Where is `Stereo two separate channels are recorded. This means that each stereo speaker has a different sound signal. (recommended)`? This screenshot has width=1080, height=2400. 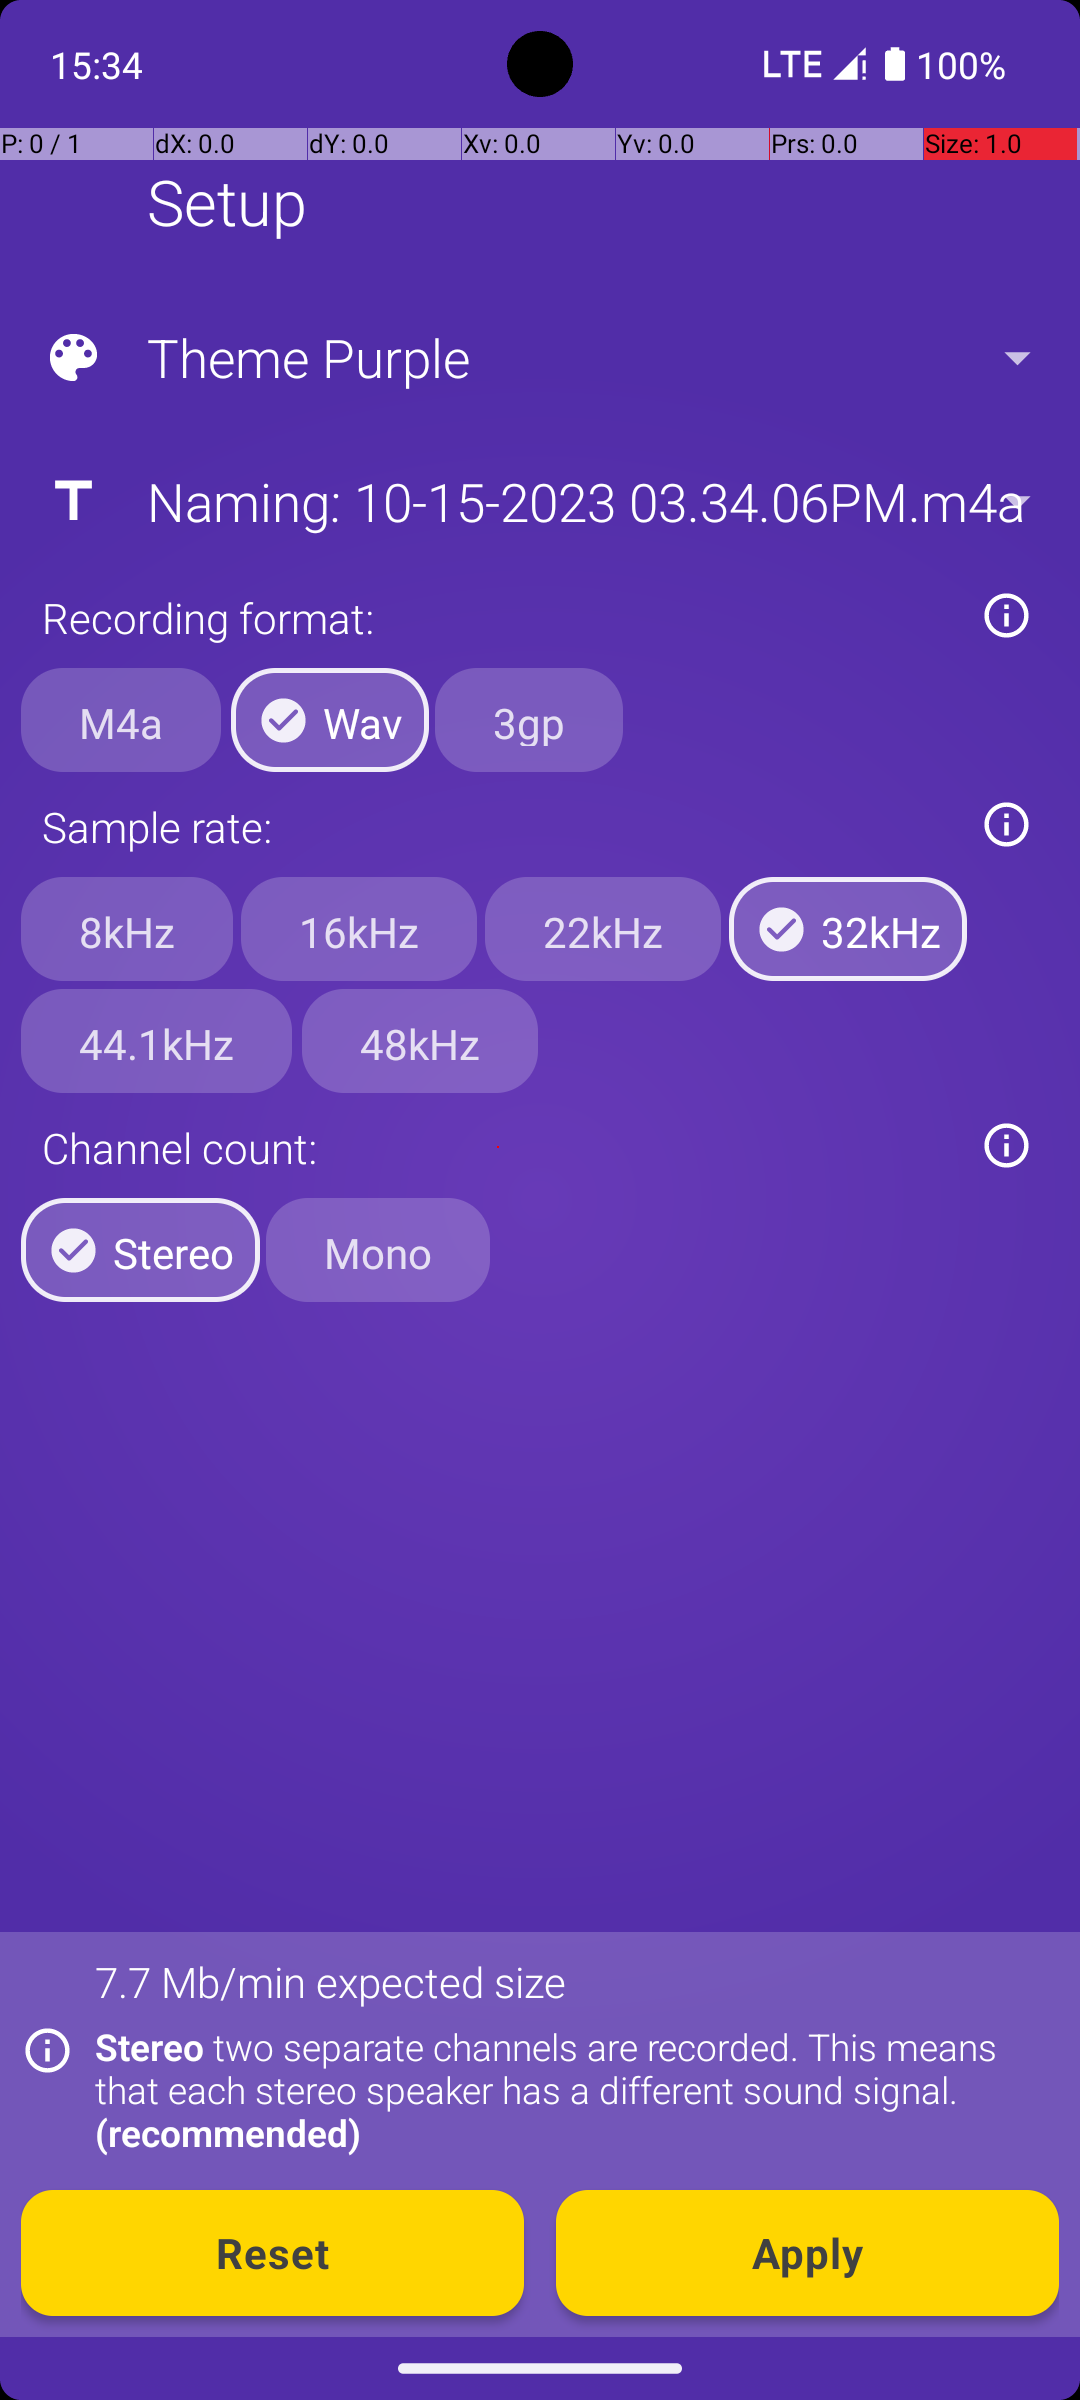 Stereo two separate channels are recorded. This means that each stereo speaker has a different sound signal. (recommended) is located at coordinates (566, 2090).